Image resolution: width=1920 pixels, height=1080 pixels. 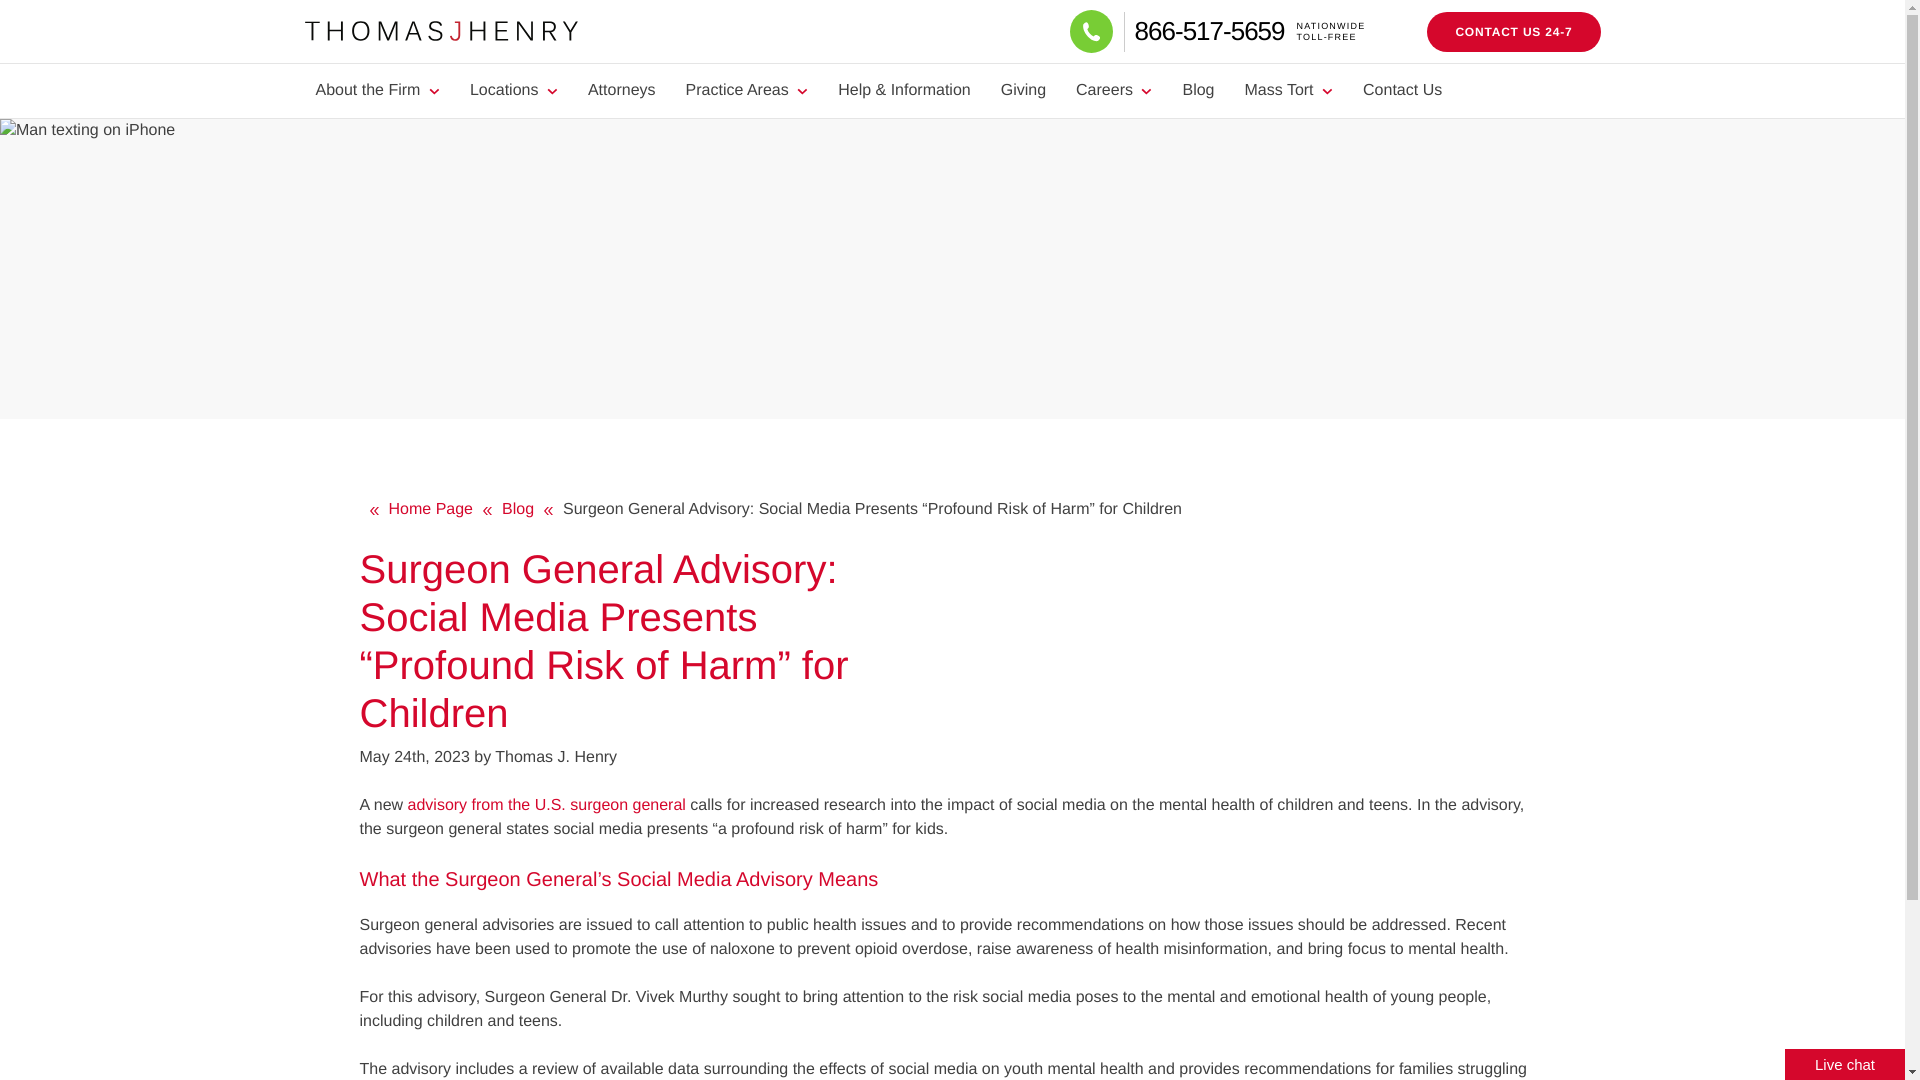 What do you see at coordinates (621, 90) in the screenshot?
I see `Attorneys` at bounding box center [621, 90].